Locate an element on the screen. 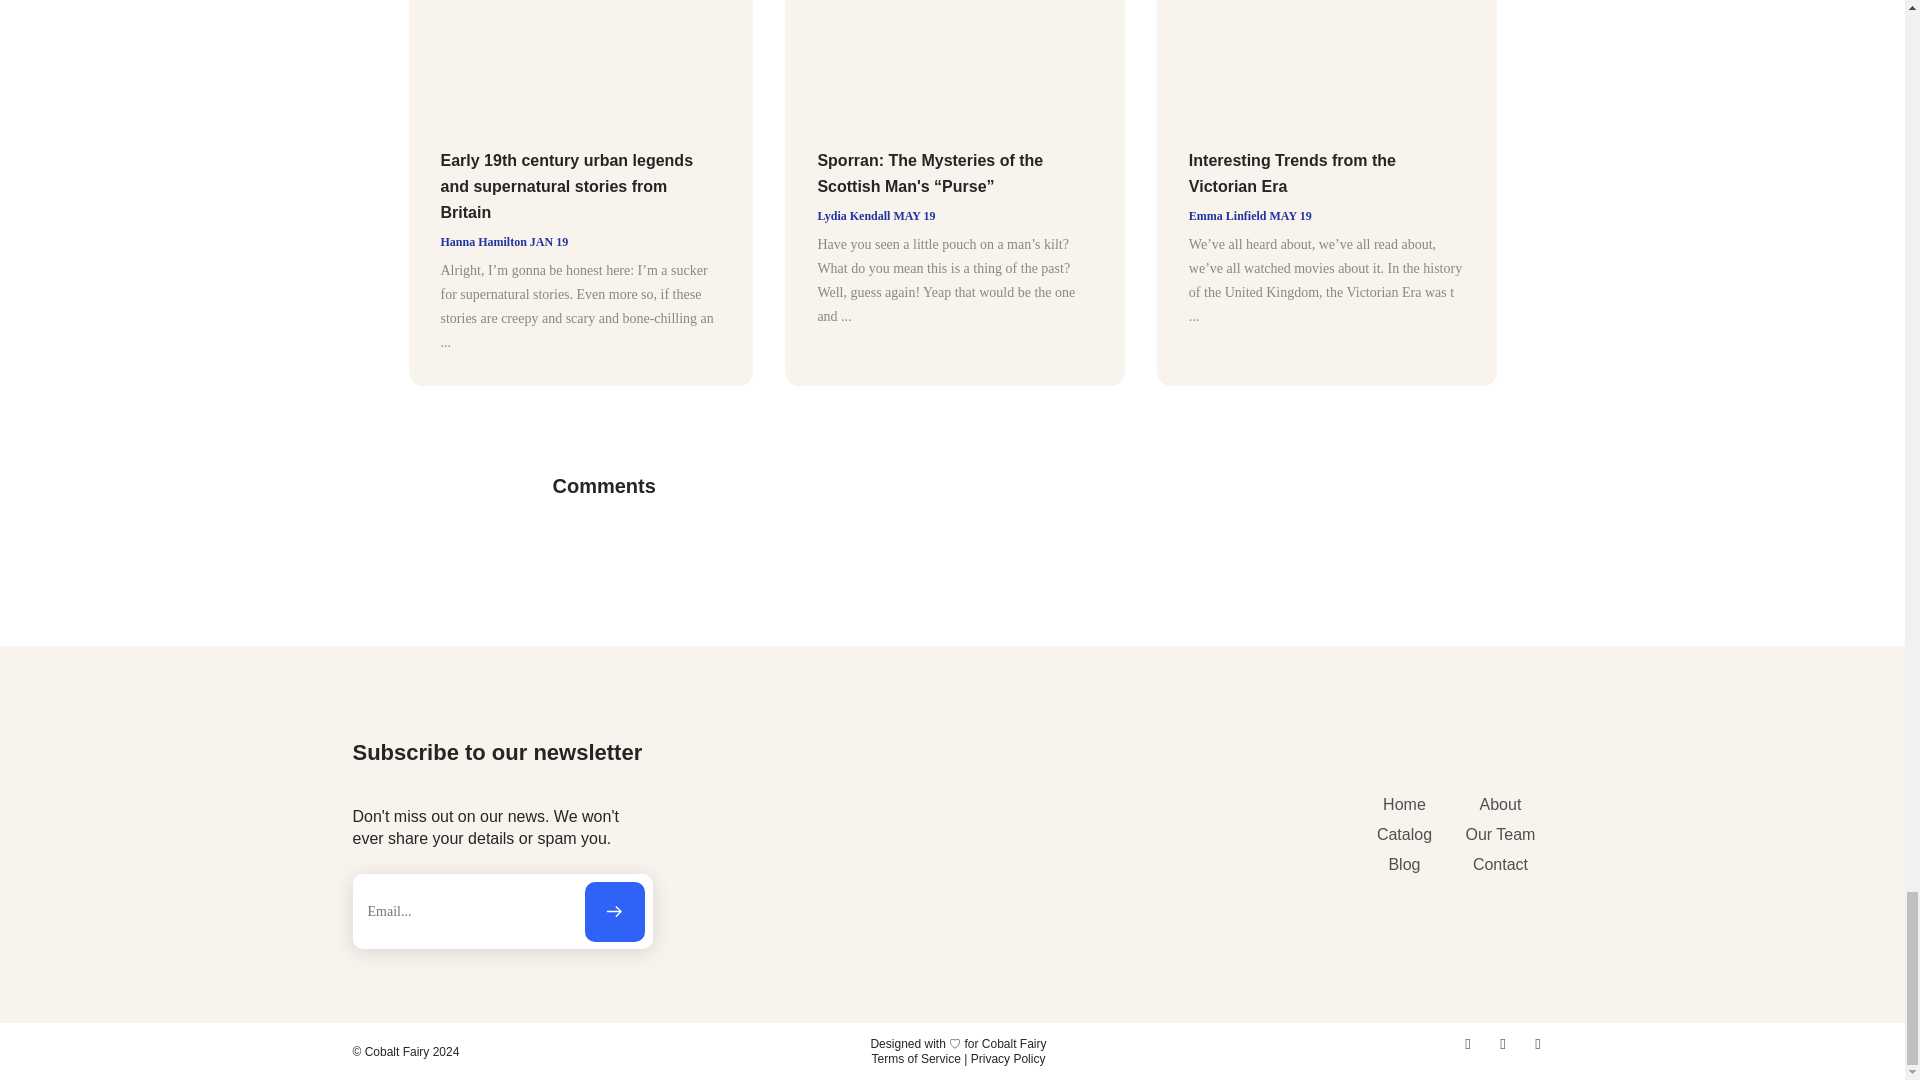 Image resolution: width=1920 pixels, height=1080 pixels. Catalog is located at coordinates (1403, 834).